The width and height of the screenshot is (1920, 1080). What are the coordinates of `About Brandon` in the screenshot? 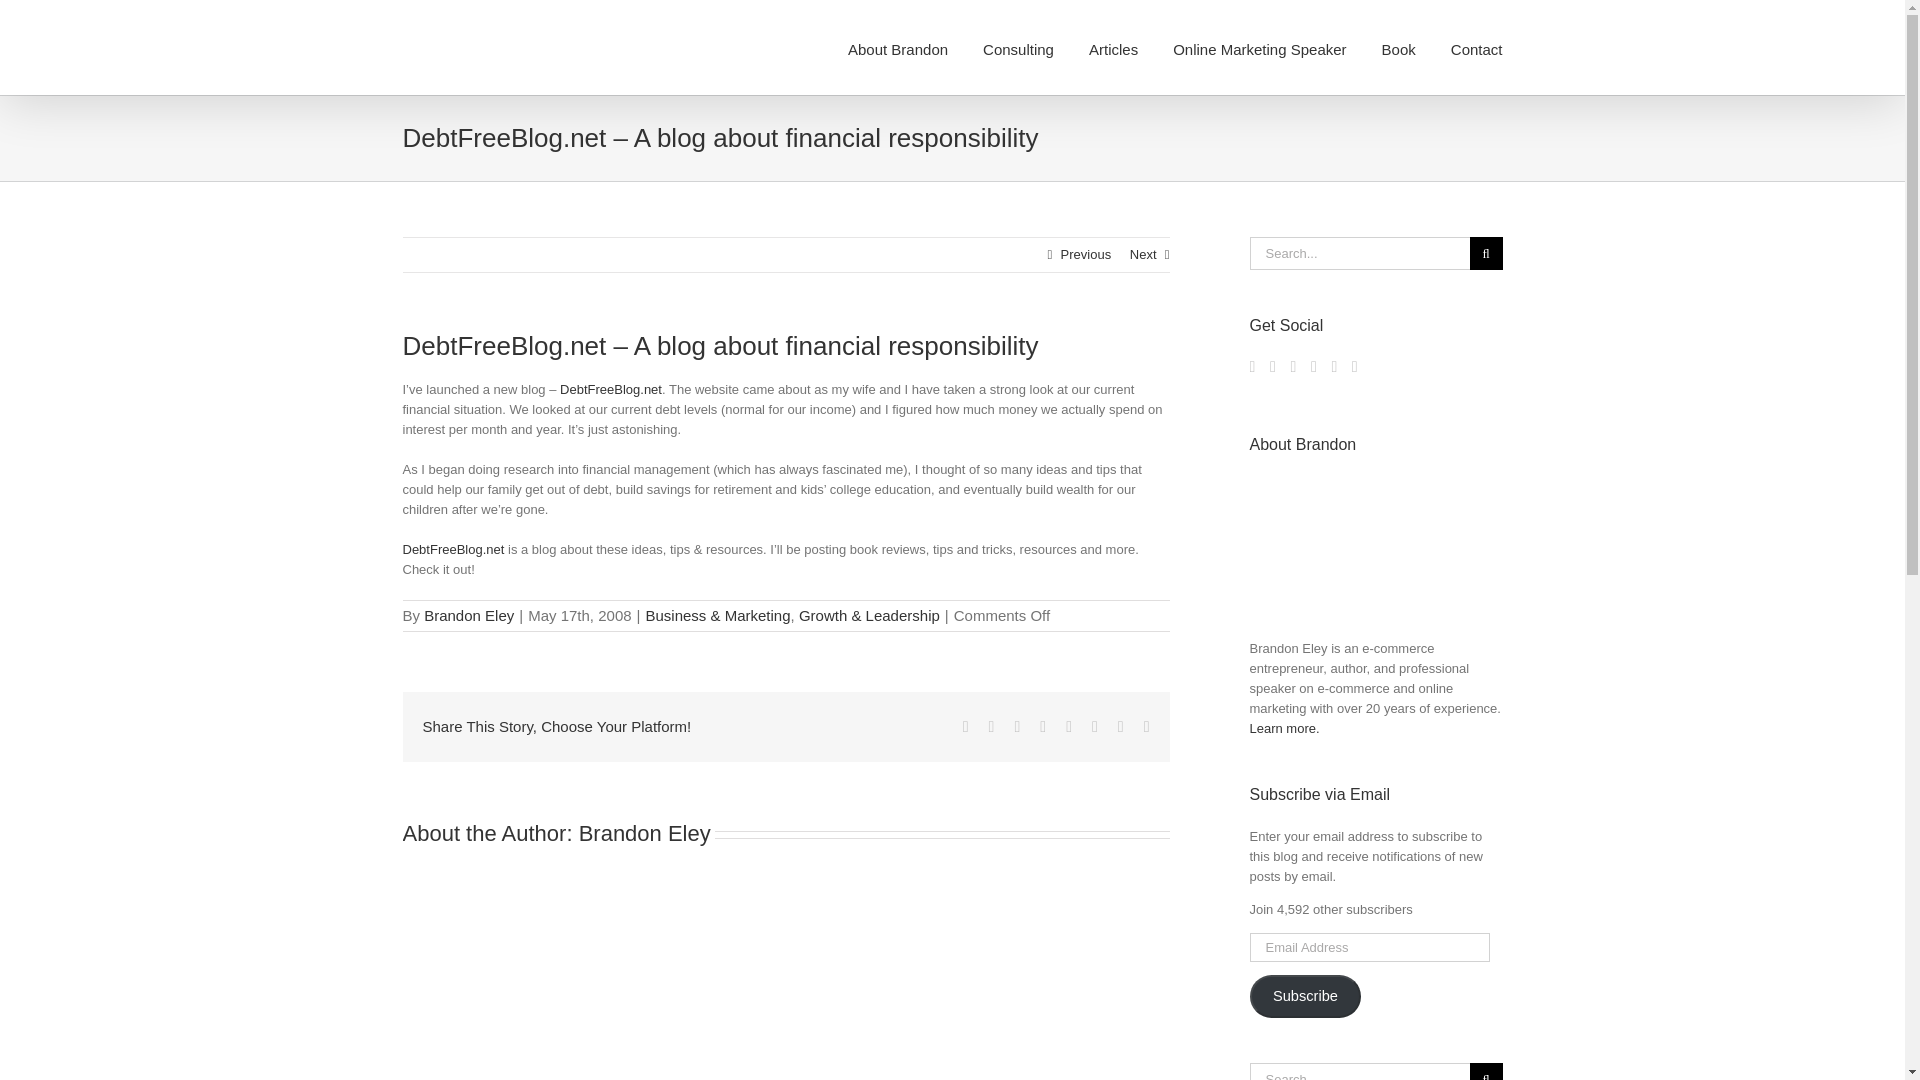 It's located at (898, 48).